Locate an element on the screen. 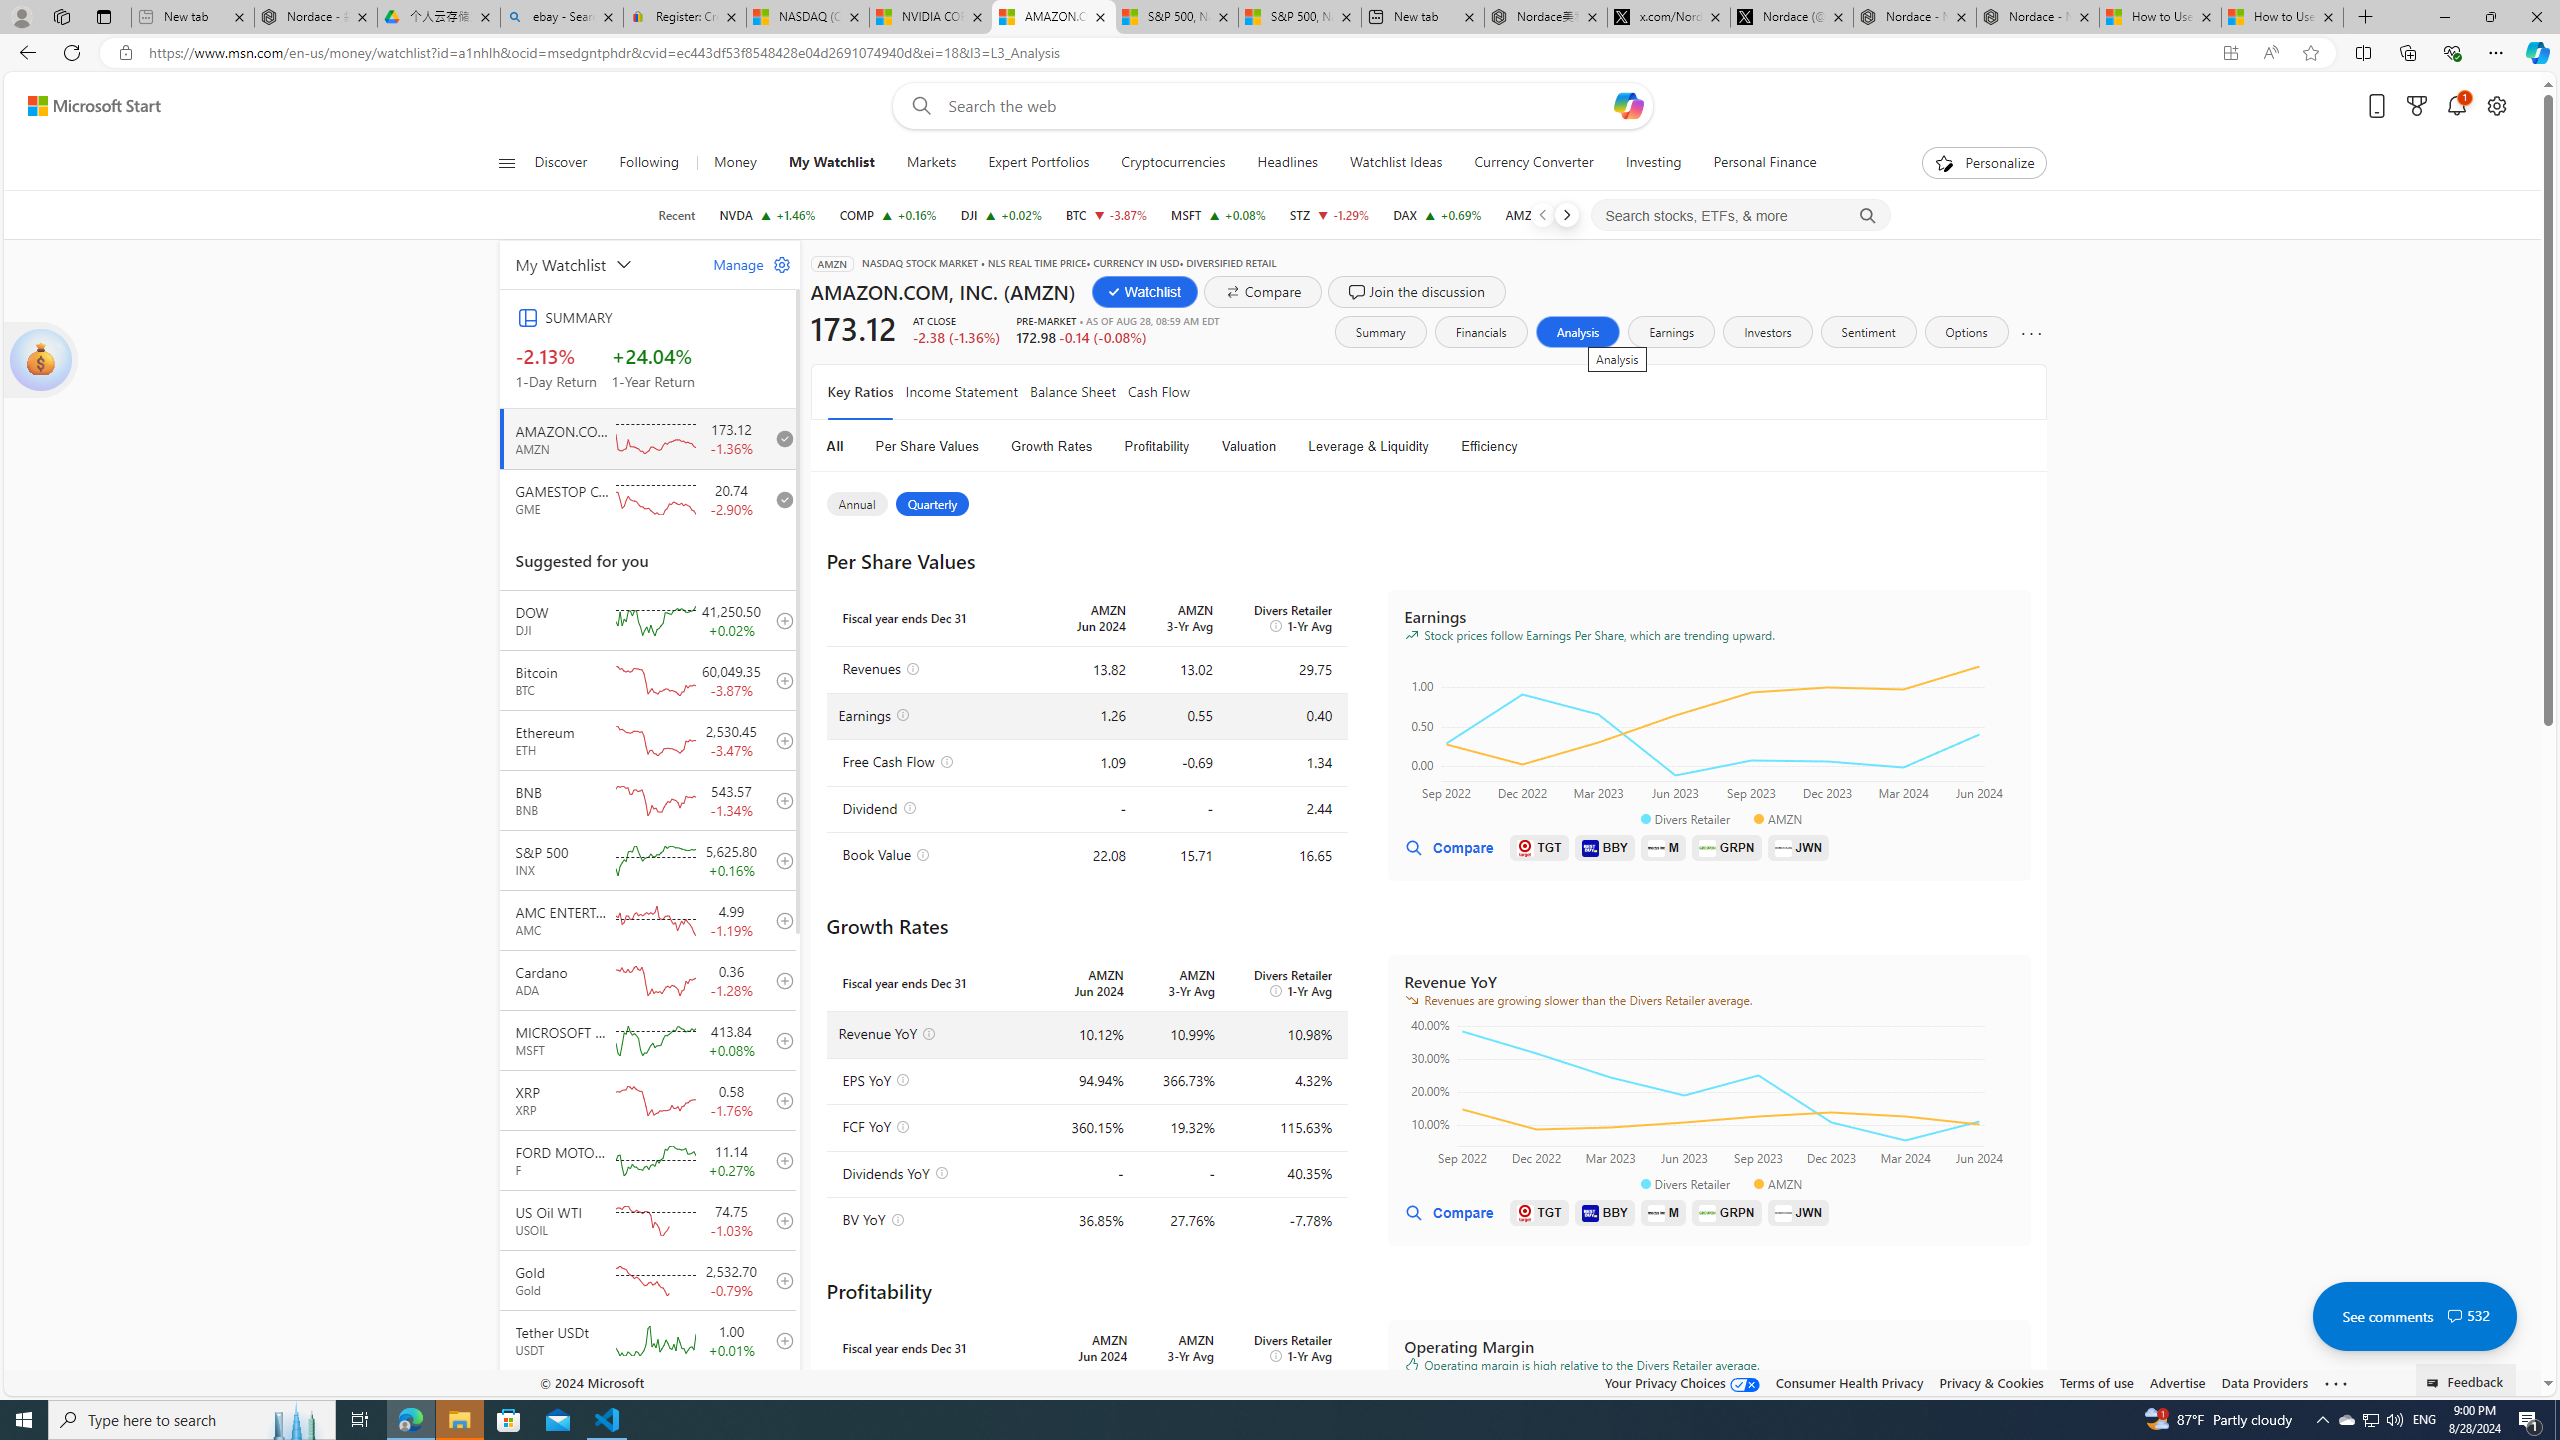  Leverage & Liquidity is located at coordinates (1369, 446).